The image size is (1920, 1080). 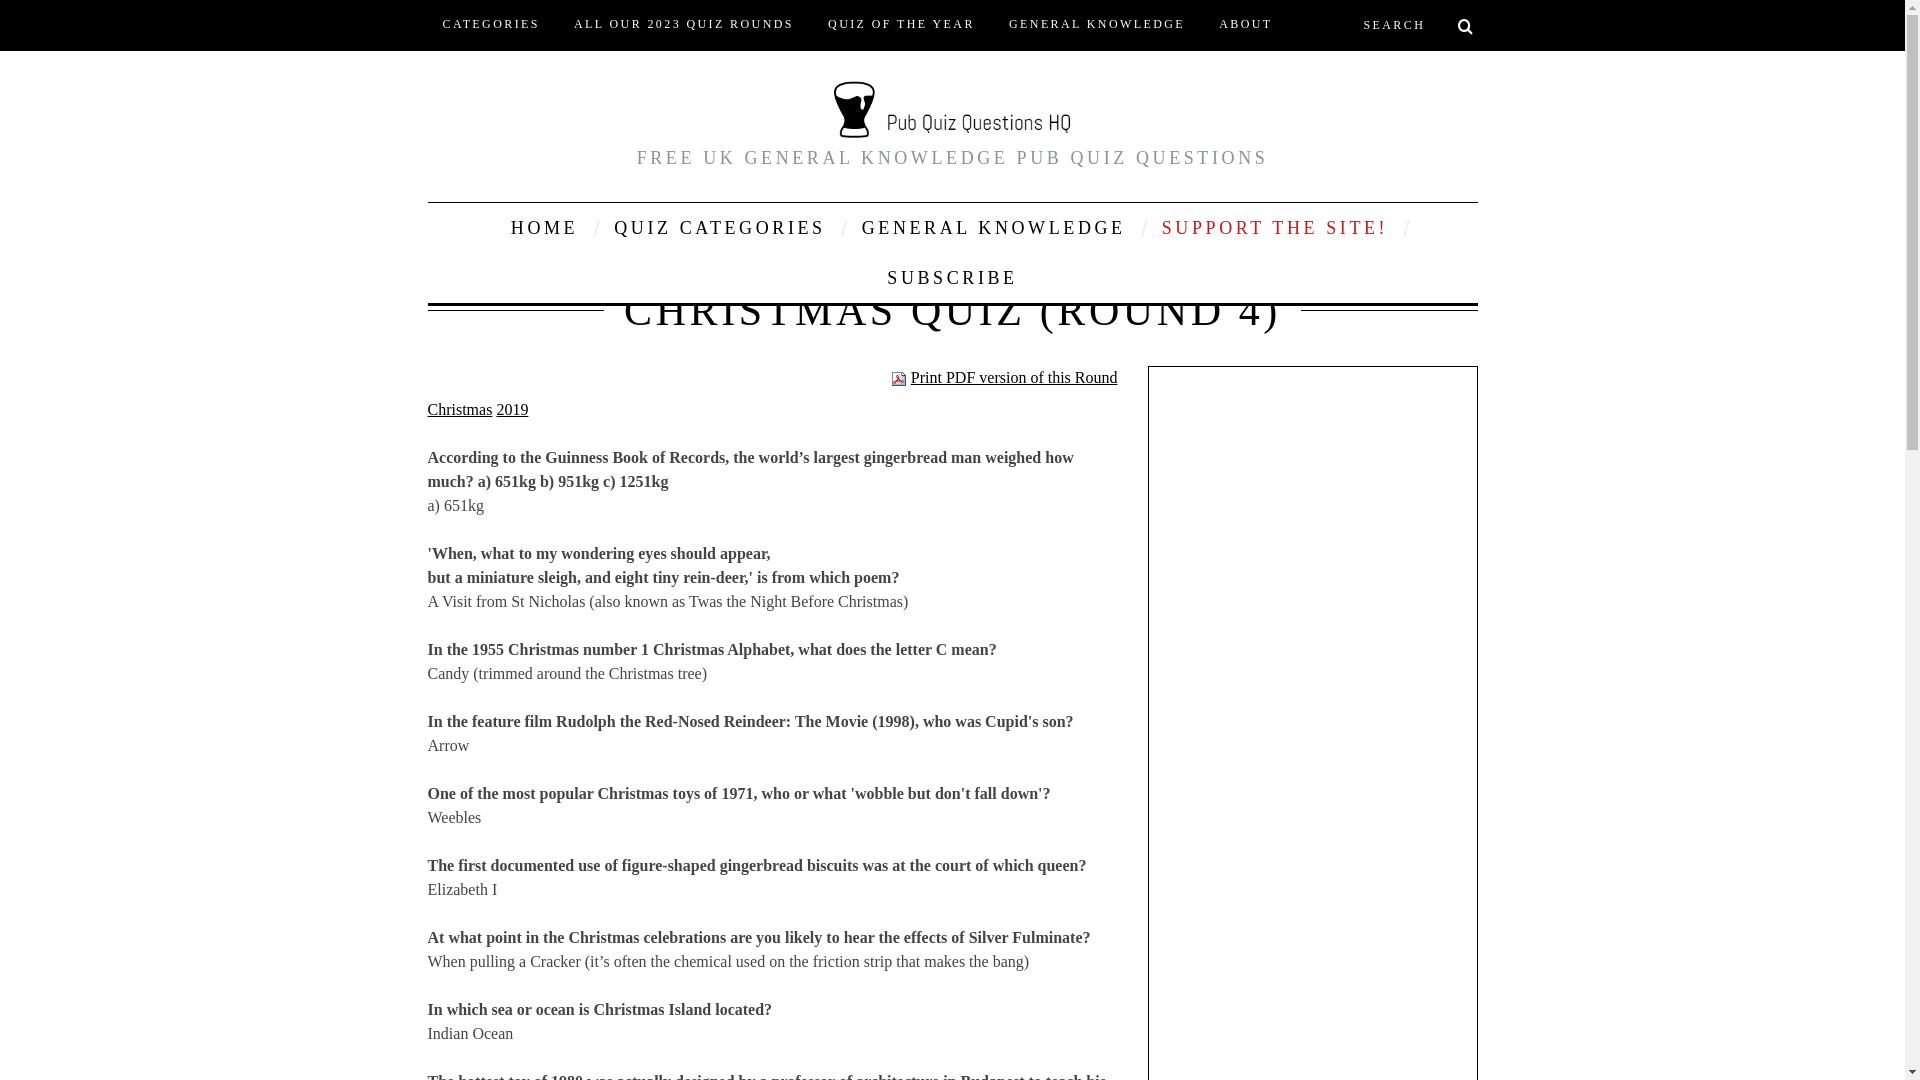 I want to click on CATEGORIES, so click(x=491, y=24).